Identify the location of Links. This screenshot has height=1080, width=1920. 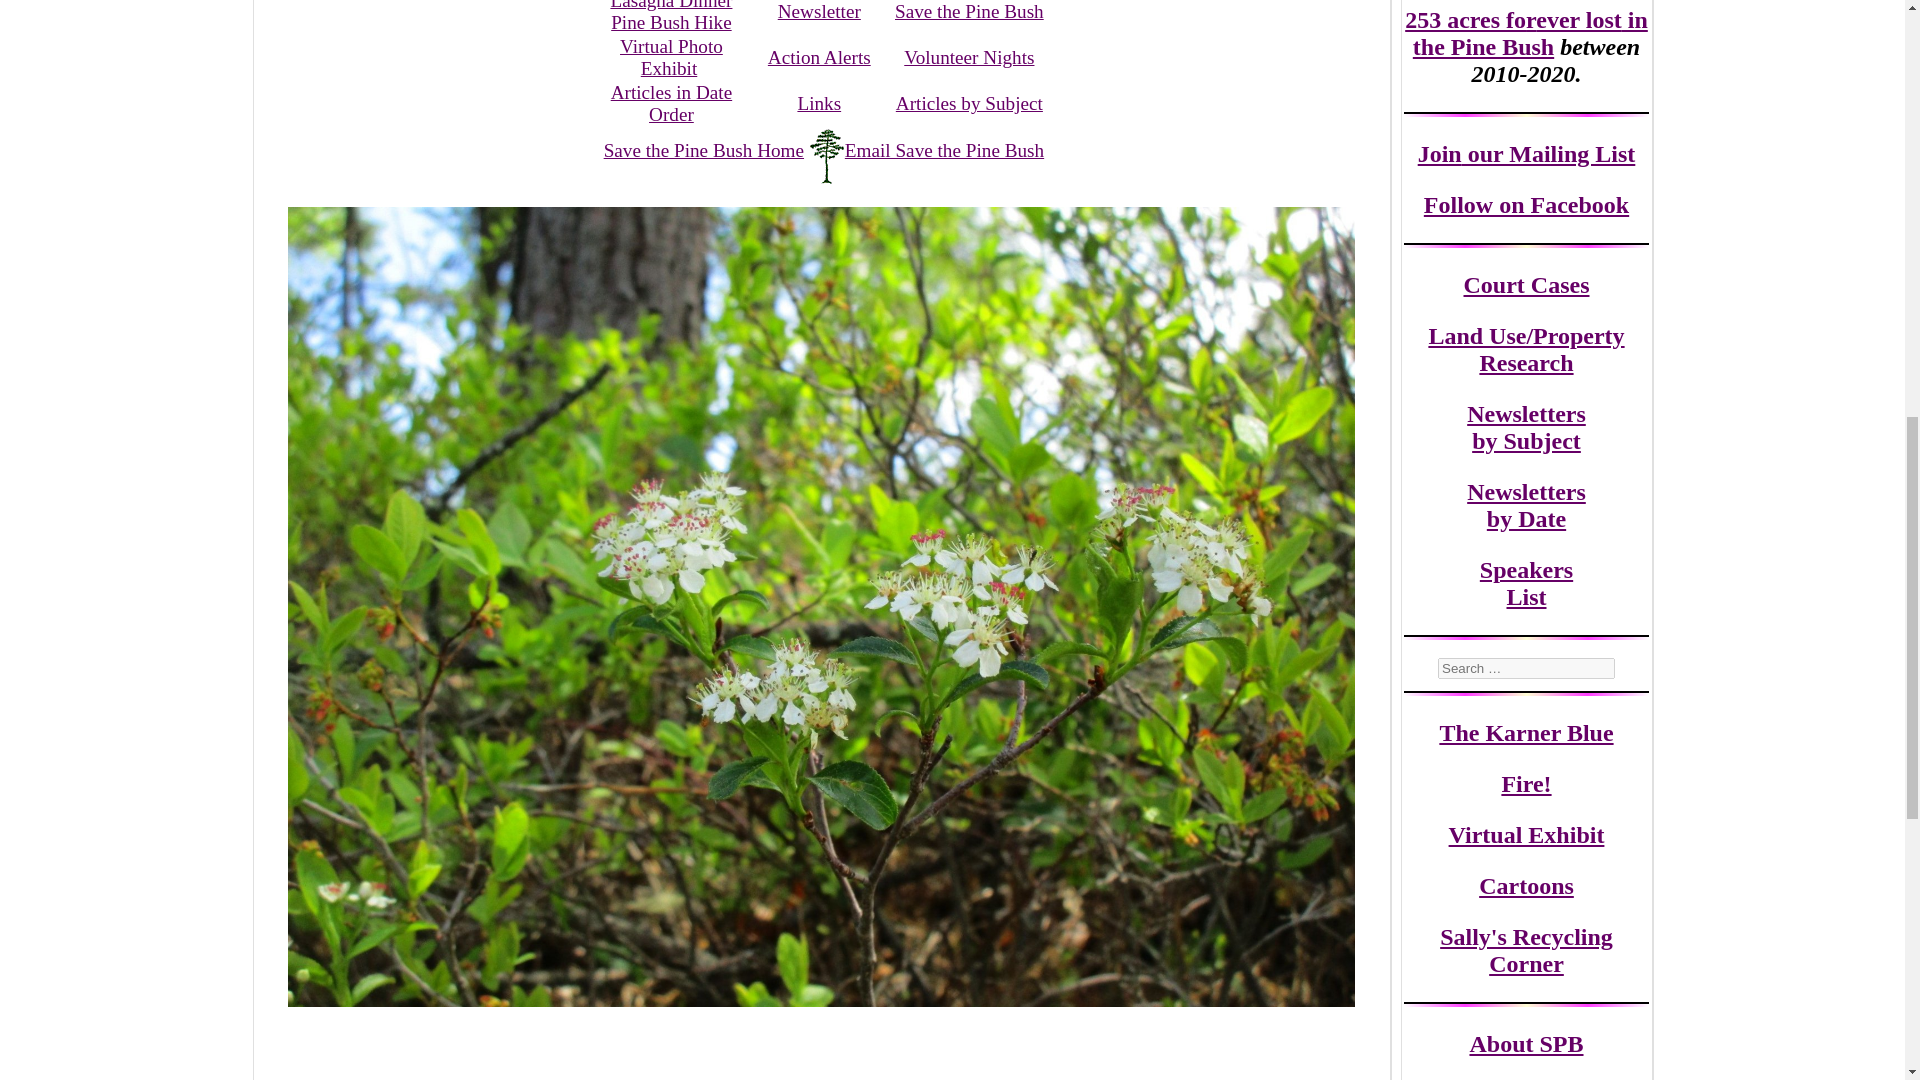
(818, 103).